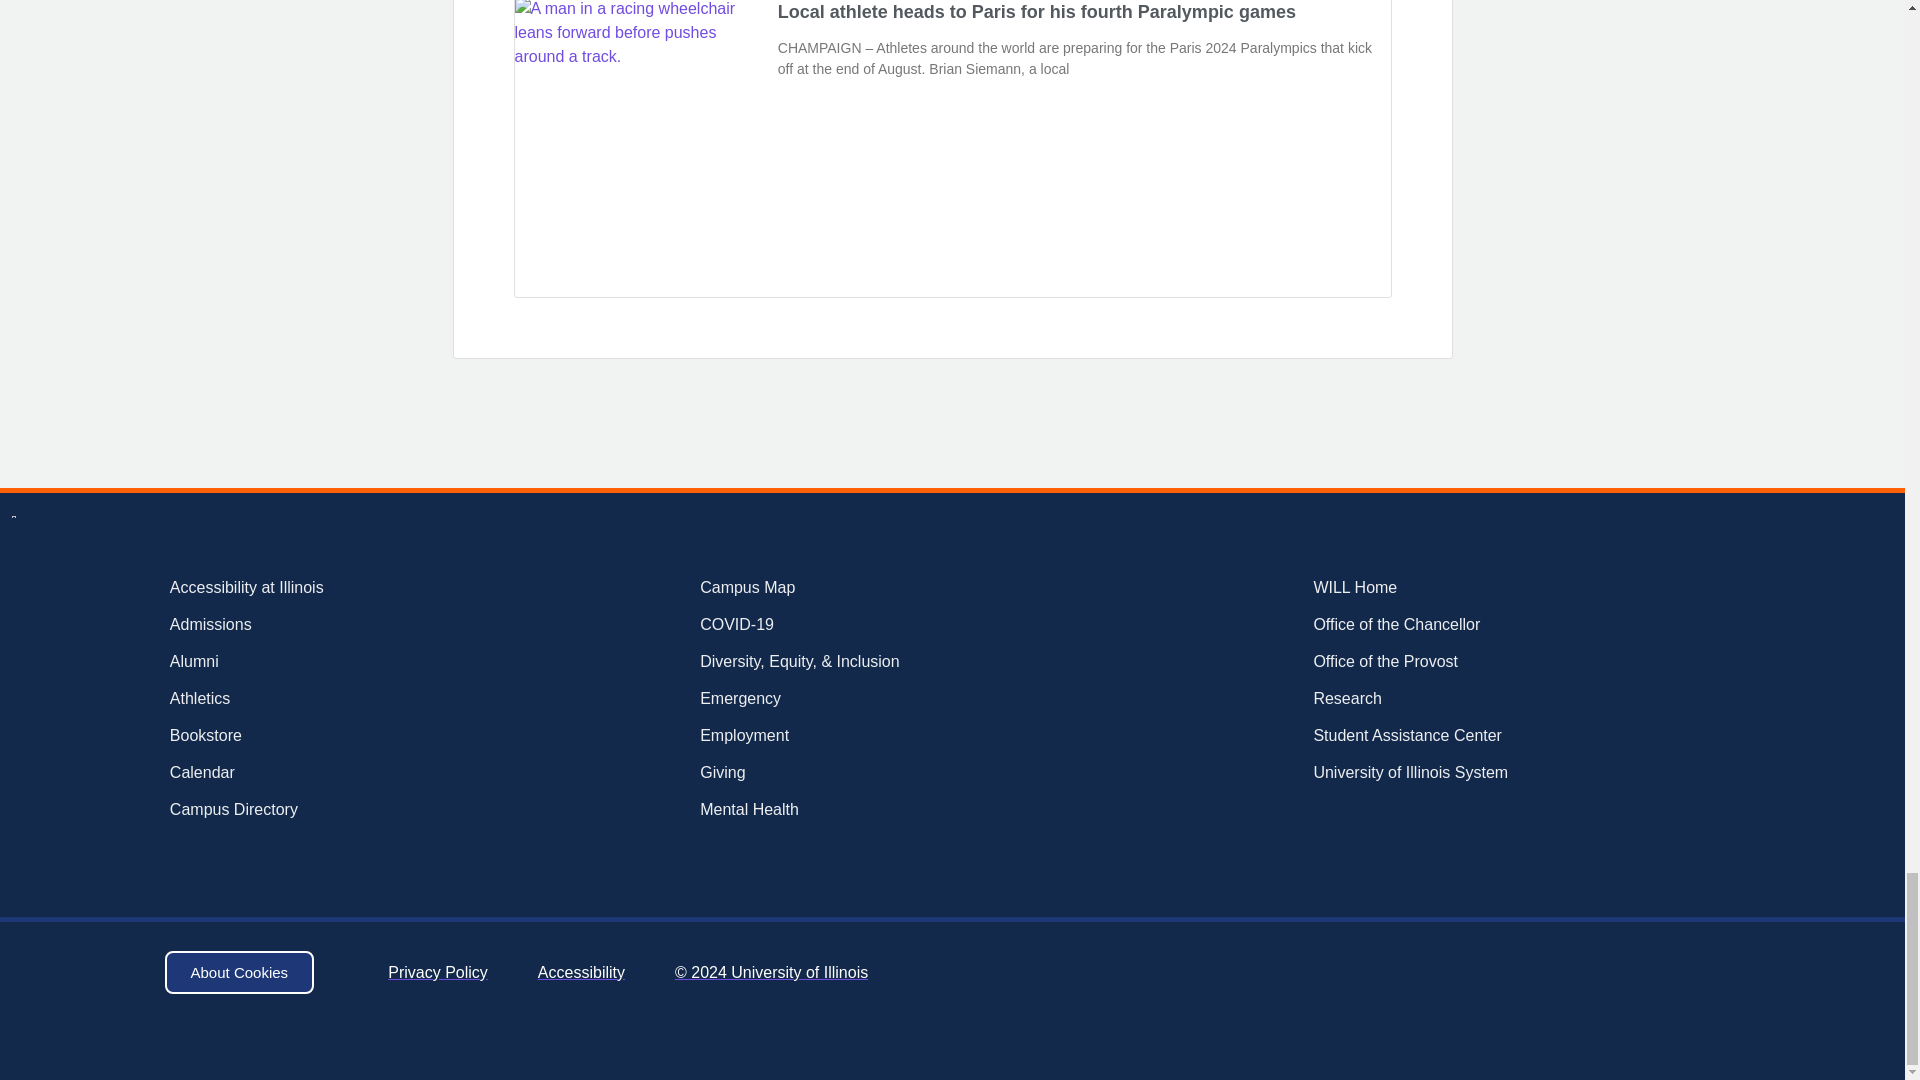 This screenshot has height=1080, width=1920. What do you see at coordinates (310, 588) in the screenshot?
I see `Accessibility at Illinois` at bounding box center [310, 588].